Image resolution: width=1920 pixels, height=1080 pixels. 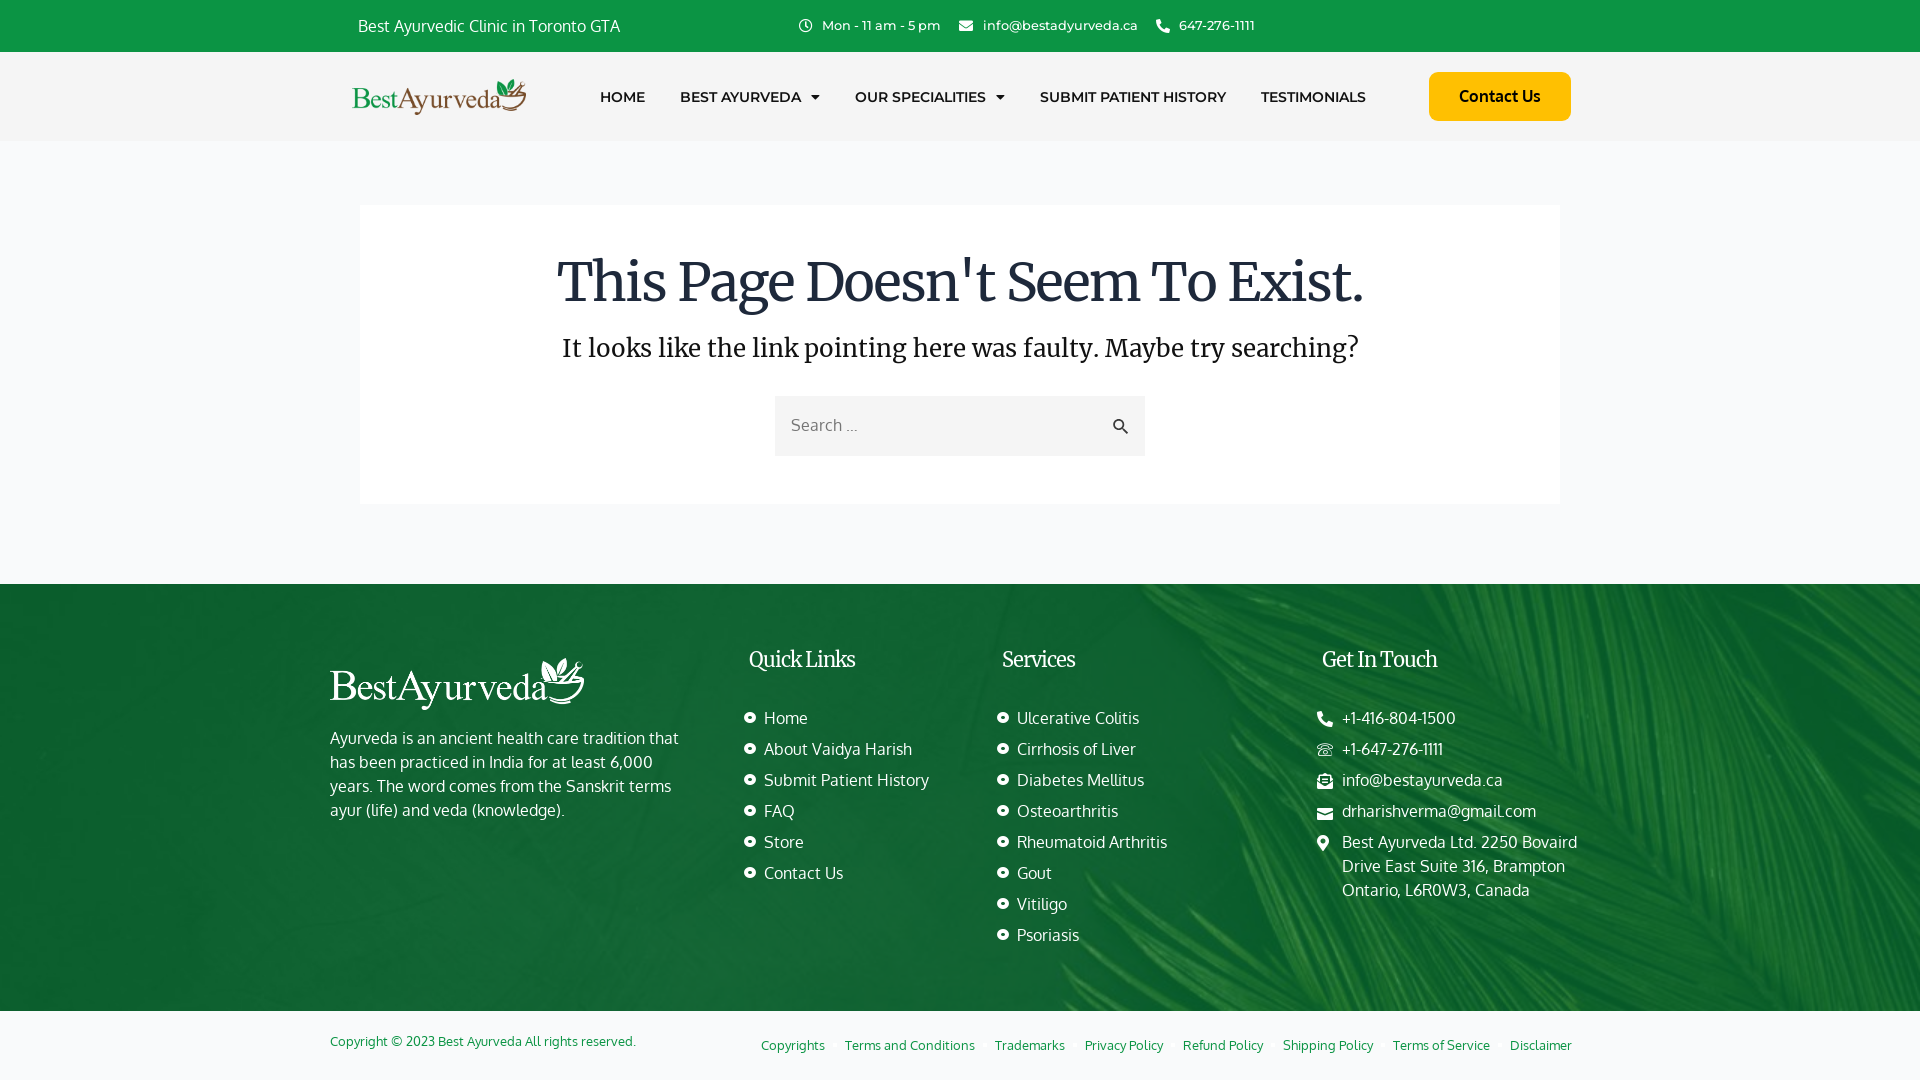 What do you see at coordinates (1133, 97) in the screenshot?
I see `SUBMIT PATIENT HISTORY` at bounding box center [1133, 97].